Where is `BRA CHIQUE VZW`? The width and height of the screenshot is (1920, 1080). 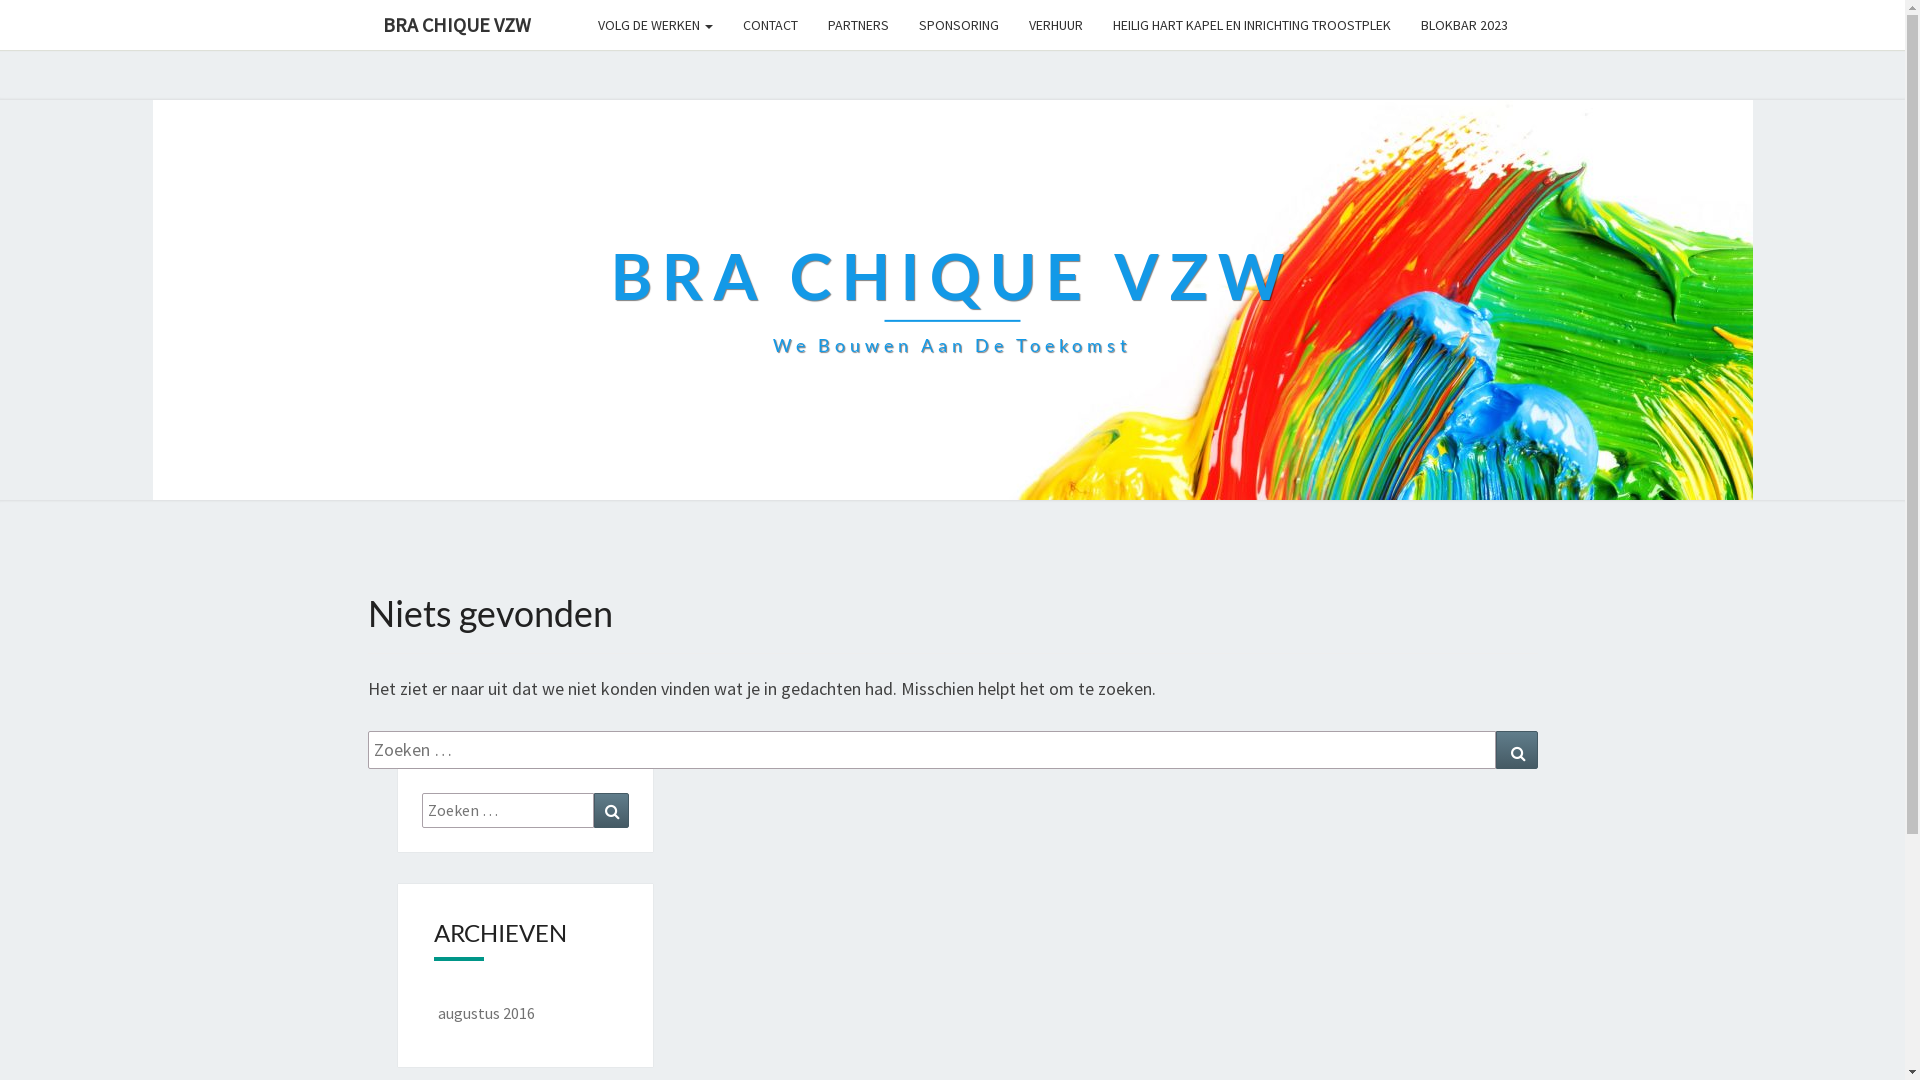 BRA CHIQUE VZW is located at coordinates (457, 25).